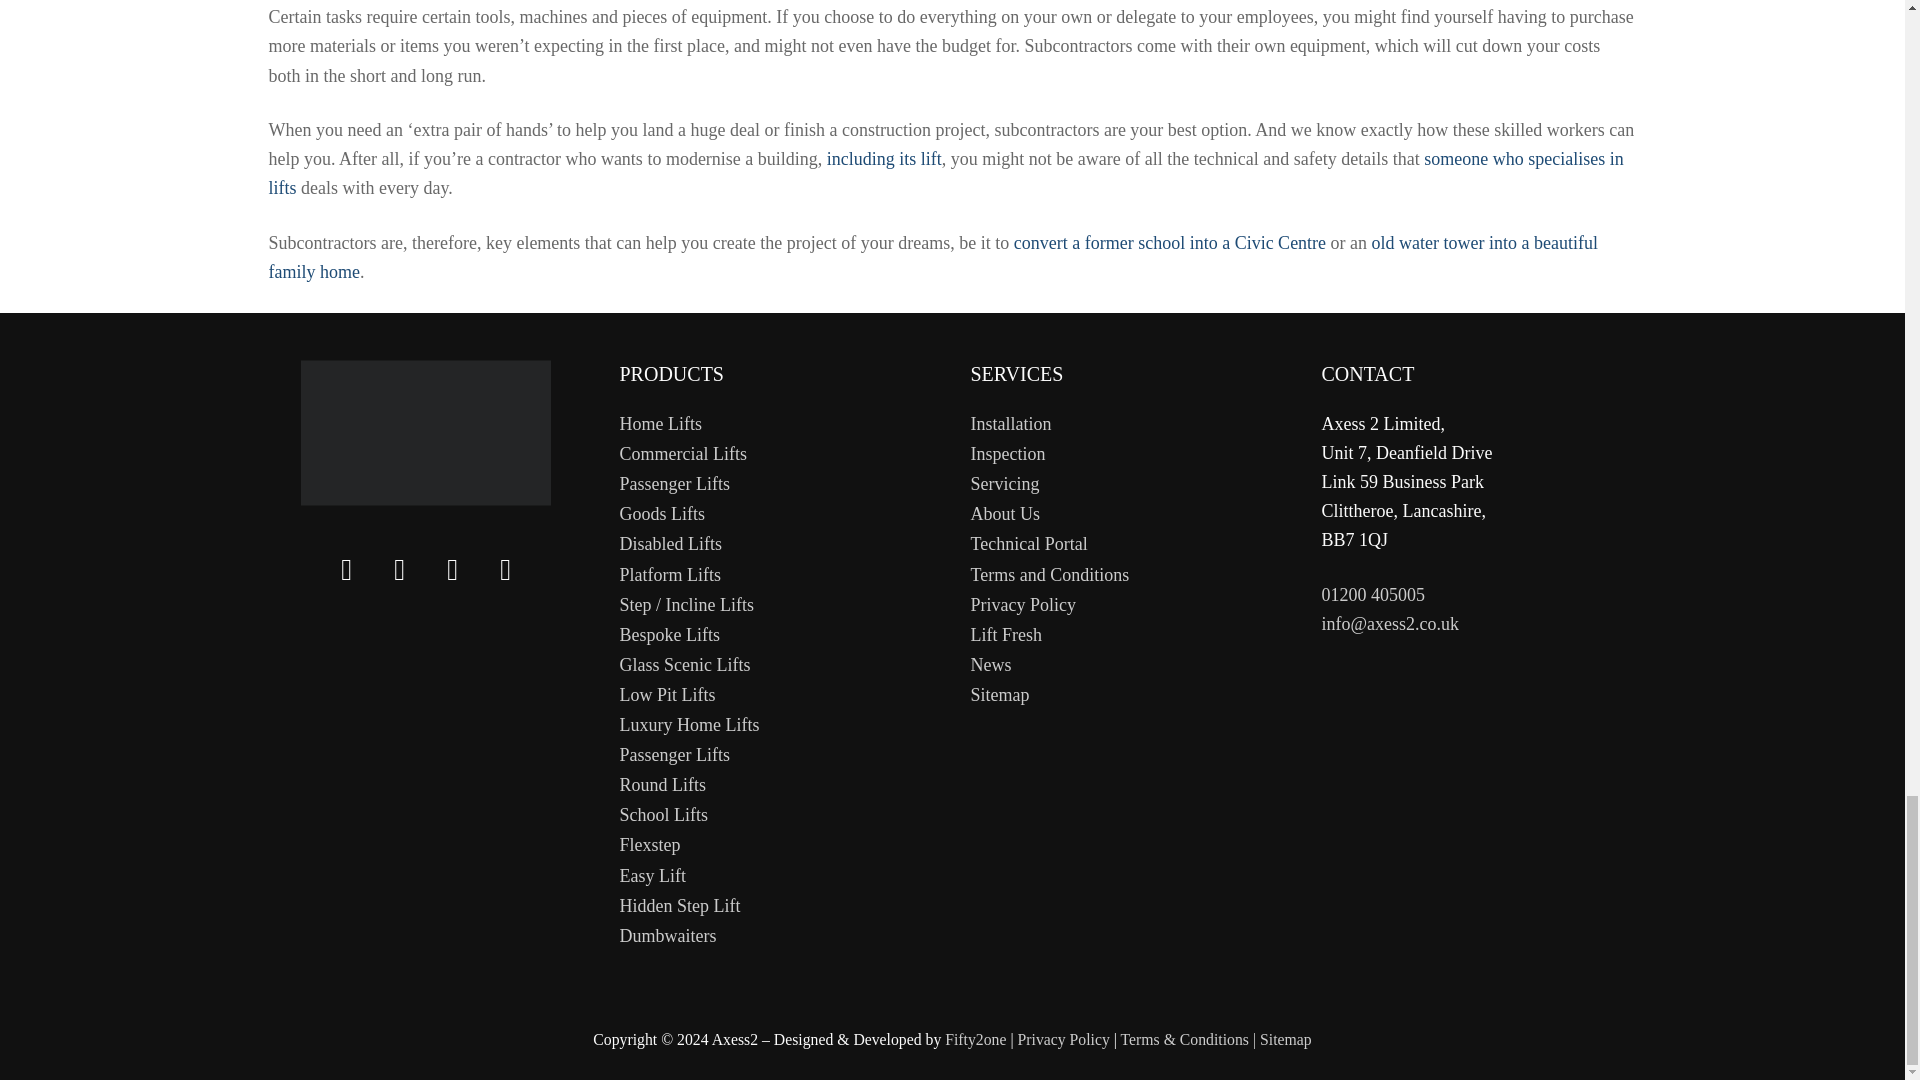 The image size is (1920, 1080). What do you see at coordinates (506, 576) in the screenshot?
I see `Email` at bounding box center [506, 576].